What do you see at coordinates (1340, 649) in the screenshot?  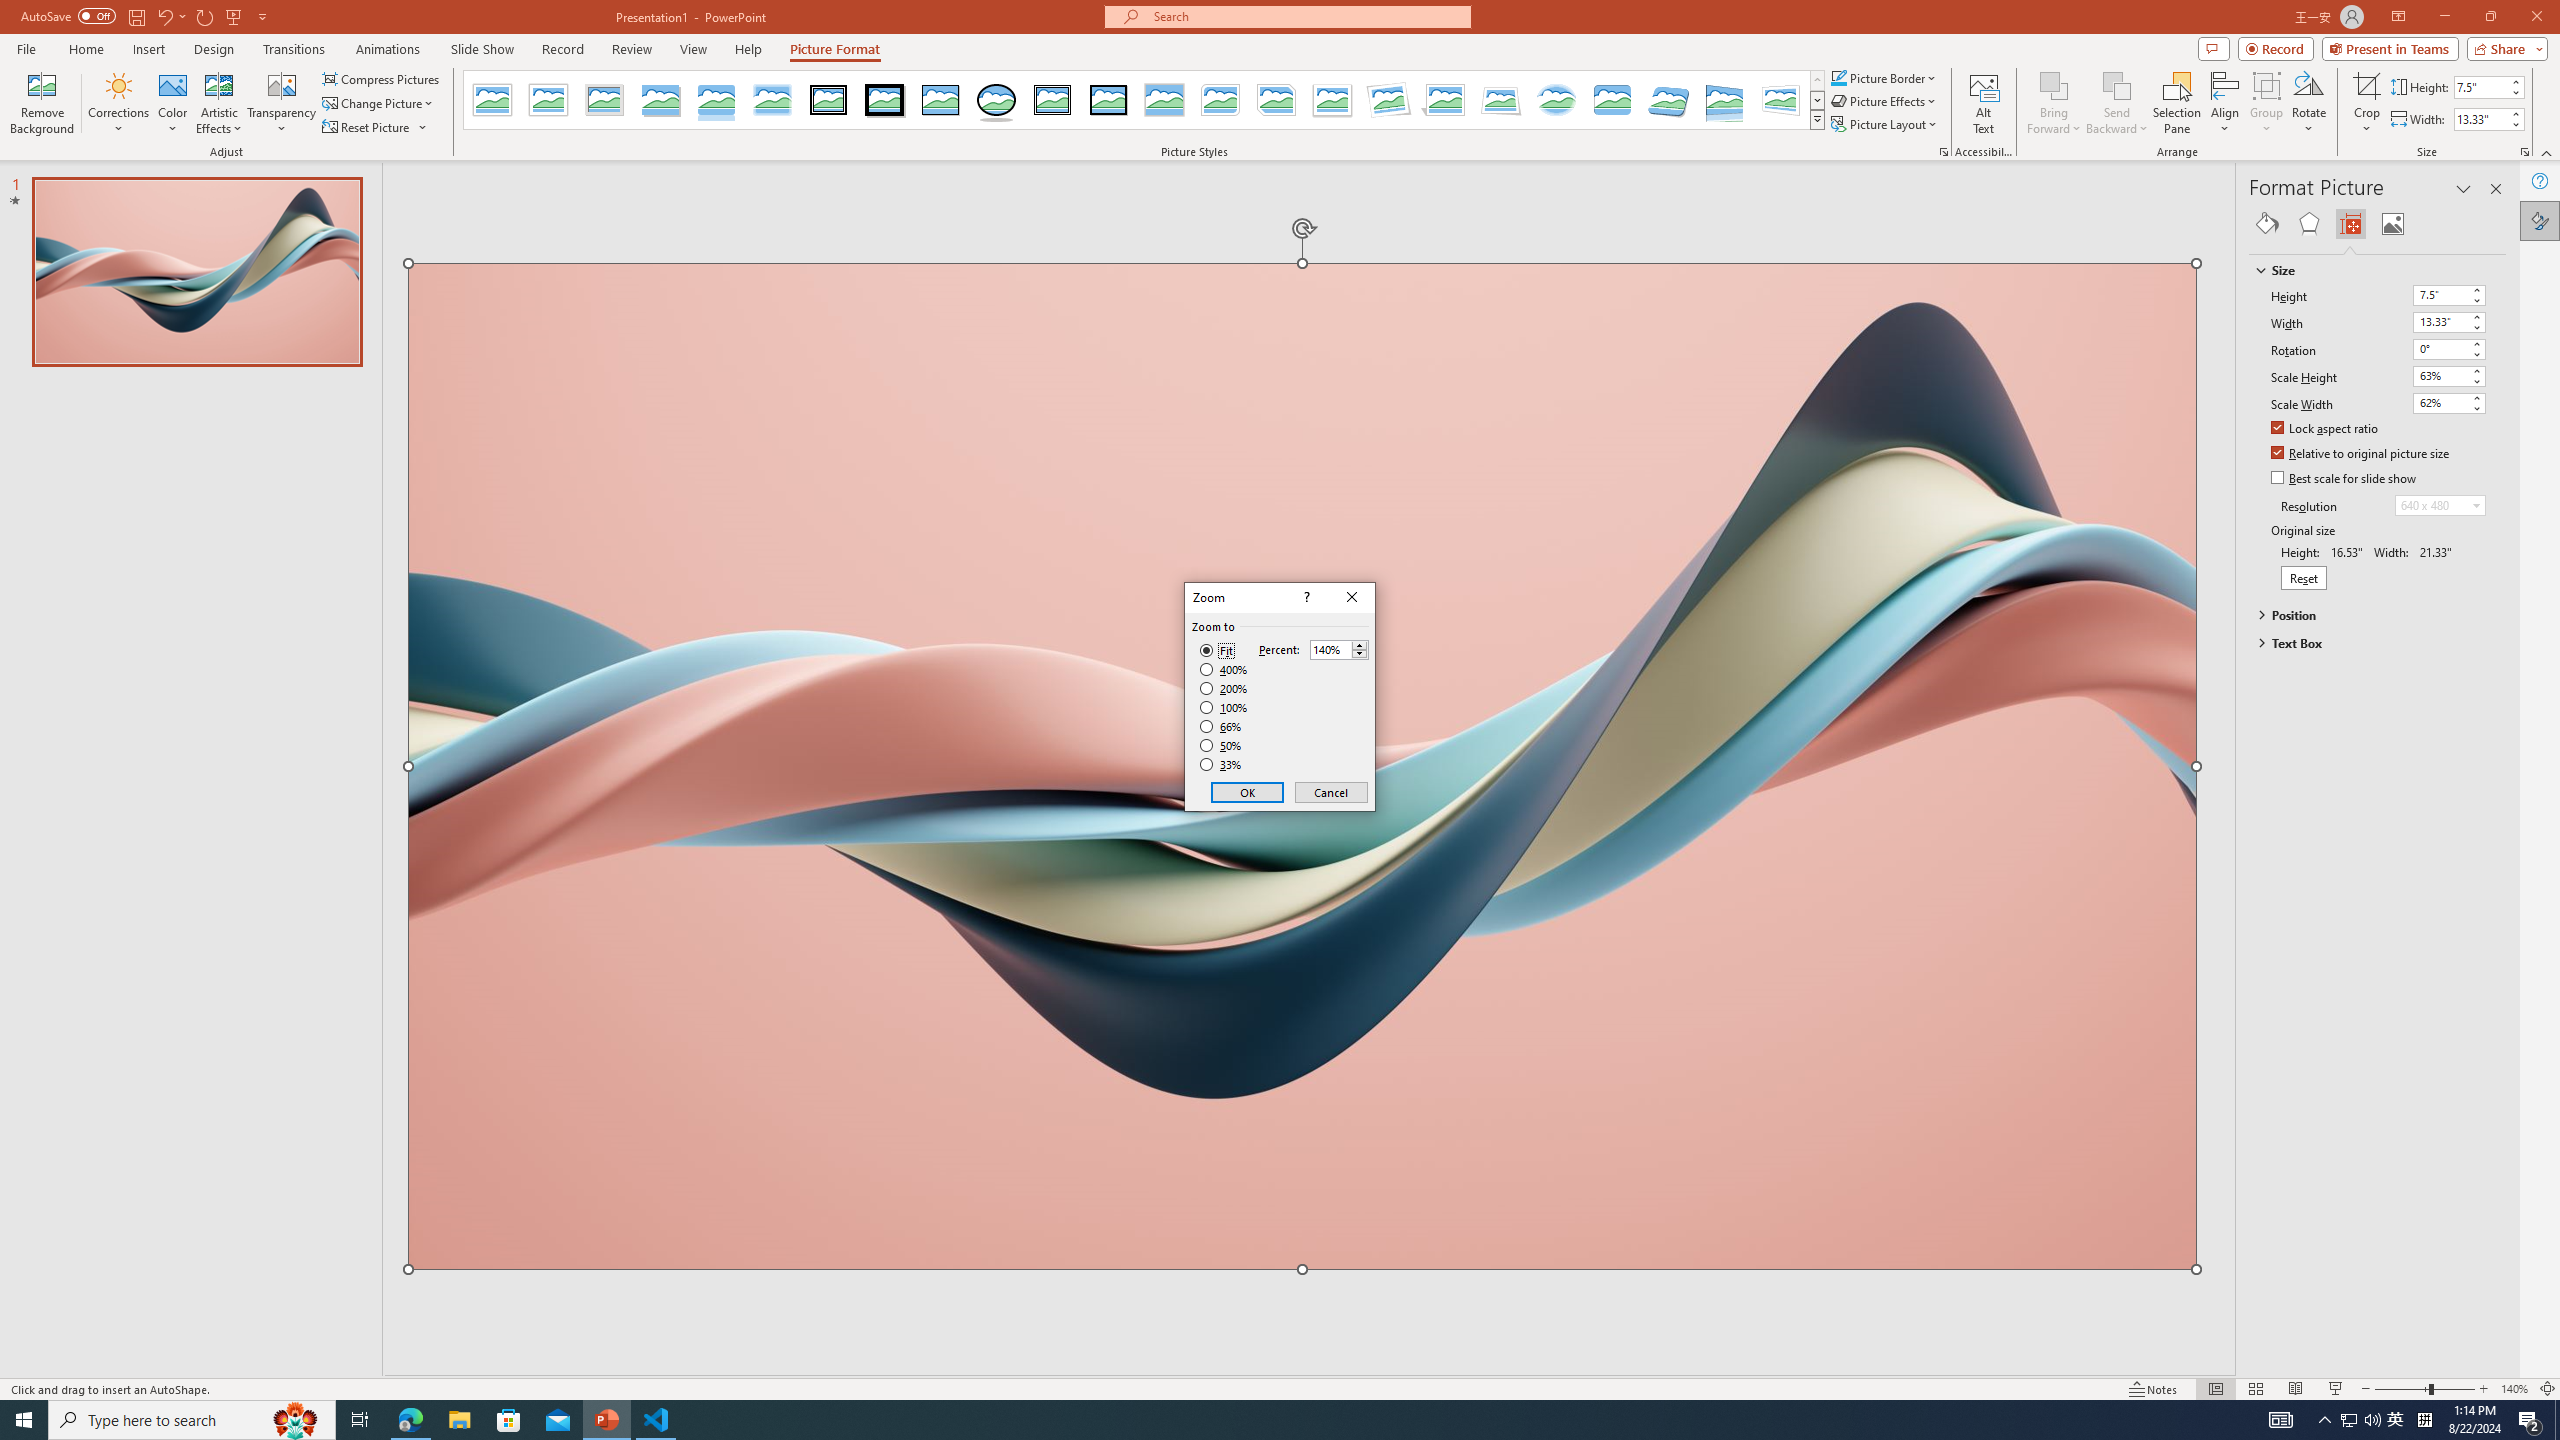 I see `Percent` at bounding box center [1340, 649].